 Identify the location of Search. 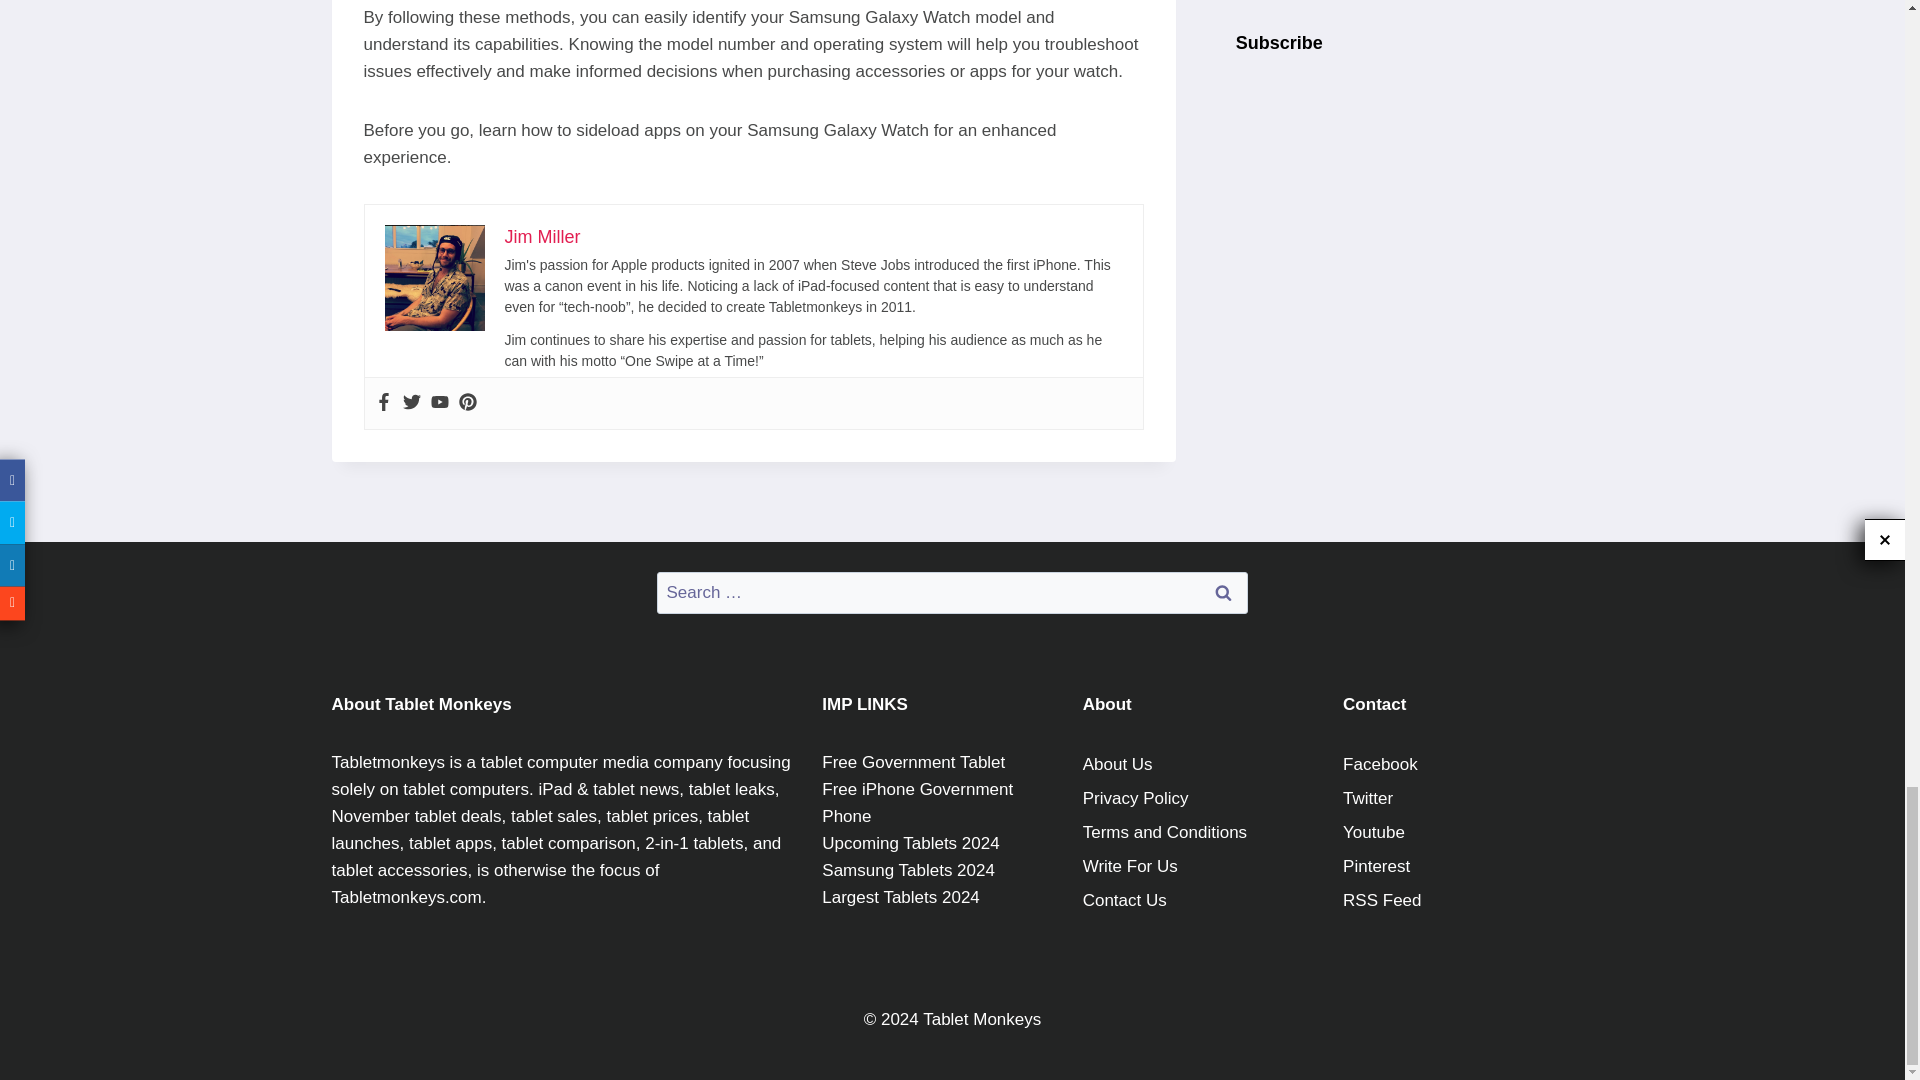
(1223, 593).